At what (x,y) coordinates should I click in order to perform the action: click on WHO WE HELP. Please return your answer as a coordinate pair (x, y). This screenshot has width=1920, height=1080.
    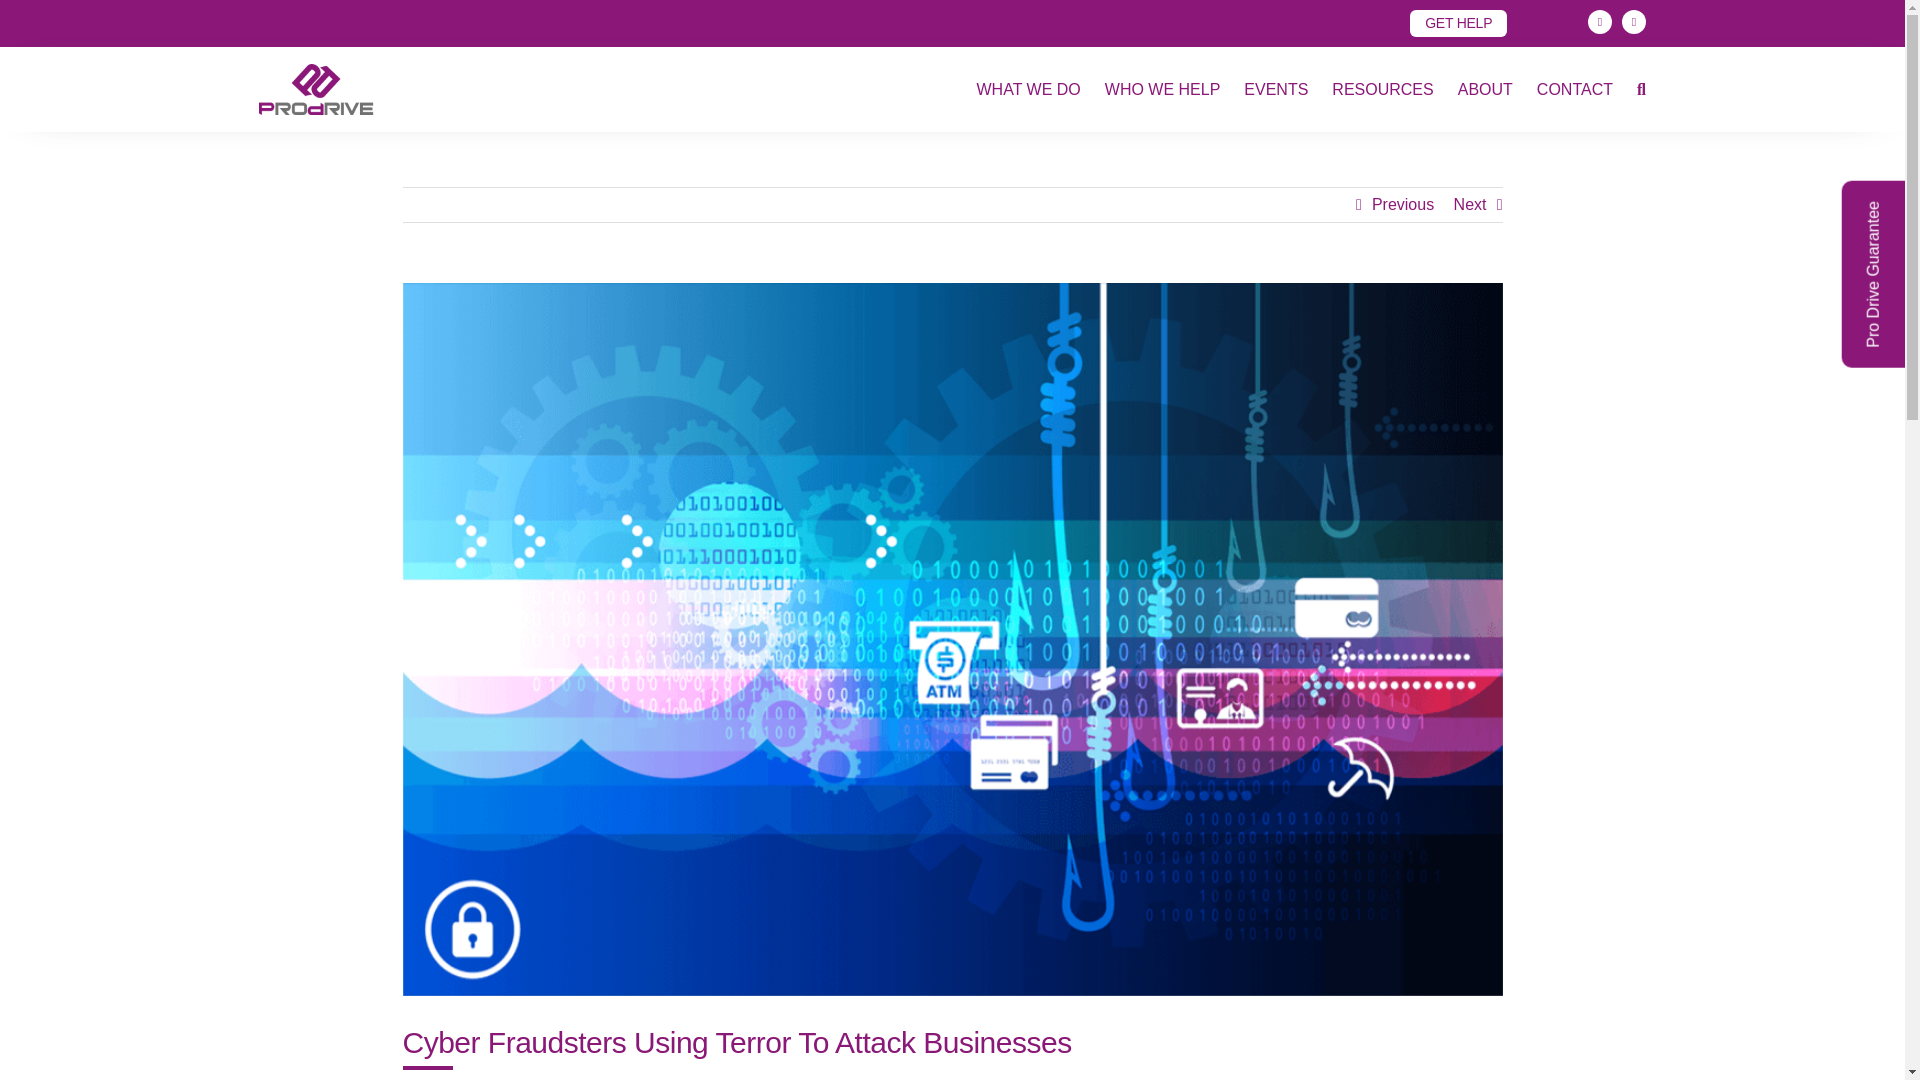
    Looking at the image, I should click on (1163, 89).